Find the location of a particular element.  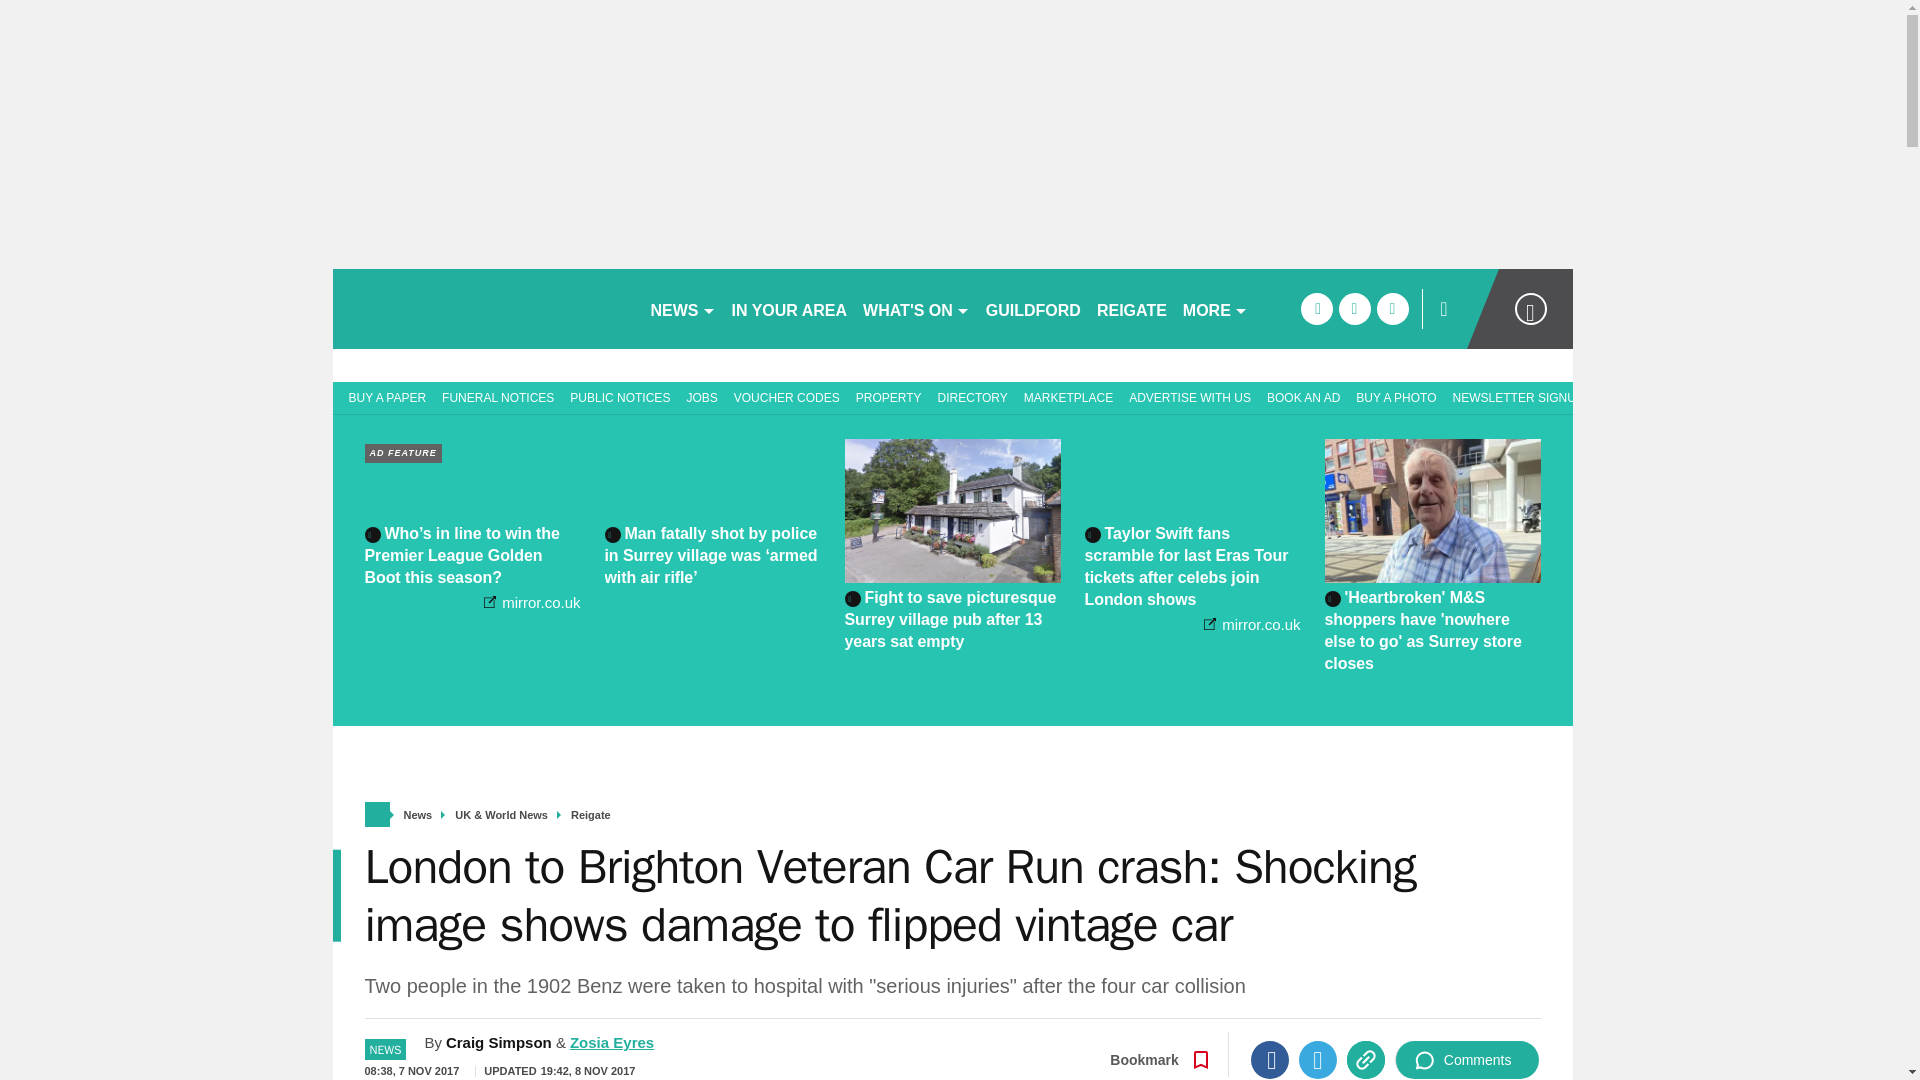

REIGATE is located at coordinates (1132, 308).